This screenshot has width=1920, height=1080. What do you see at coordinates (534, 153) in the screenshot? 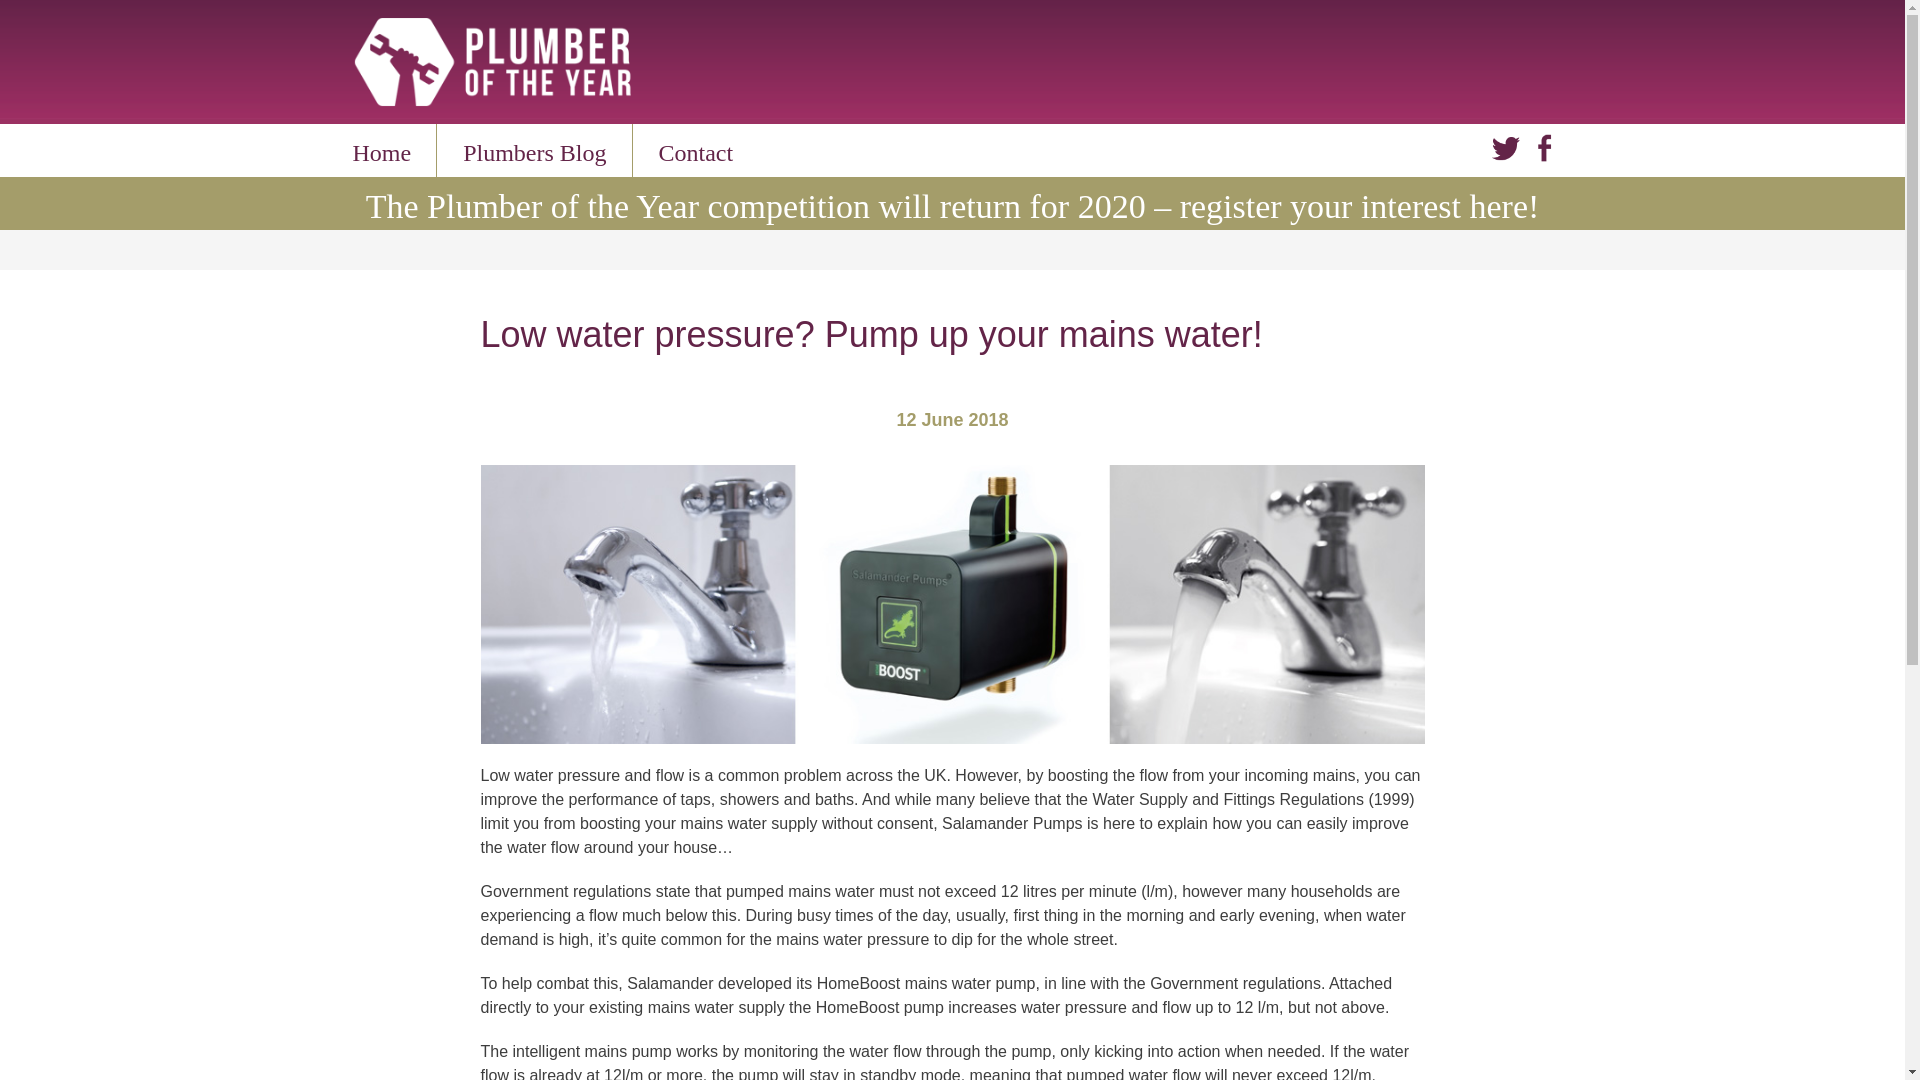
I see `Plumbers Blog` at bounding box center [534, 153].